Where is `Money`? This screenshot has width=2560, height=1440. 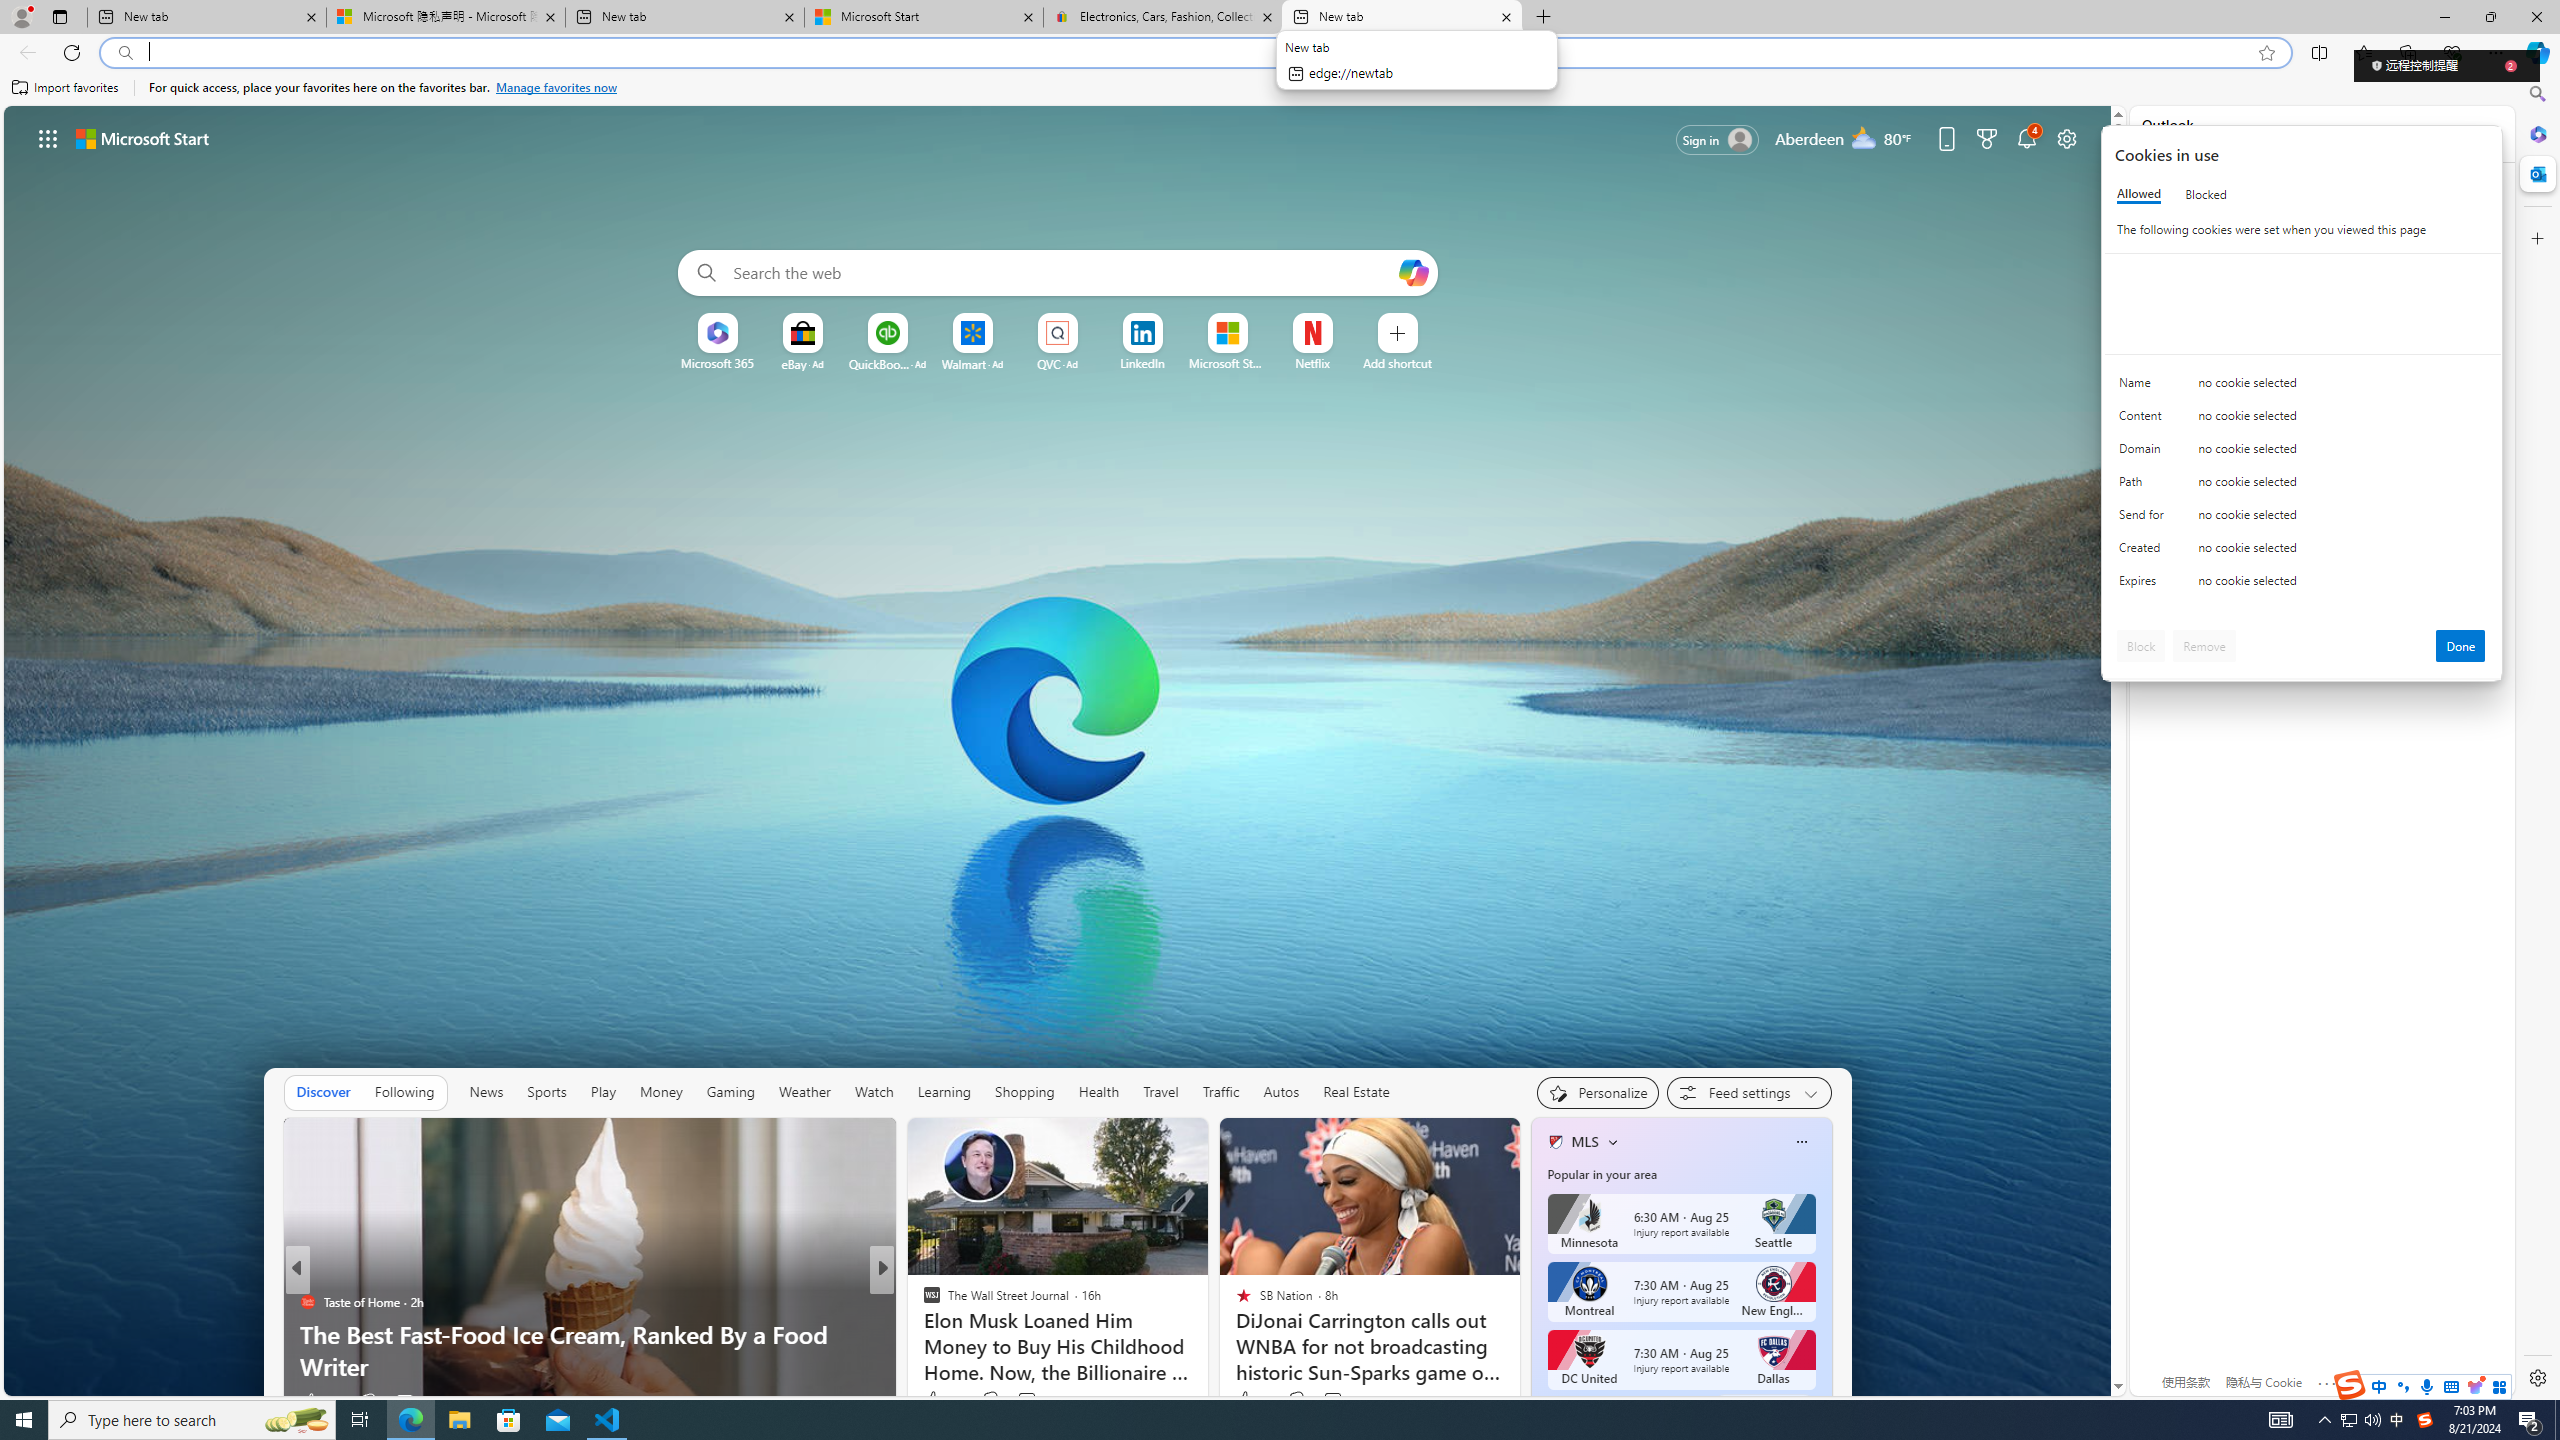
Money is located at coordinates (662, 1092).